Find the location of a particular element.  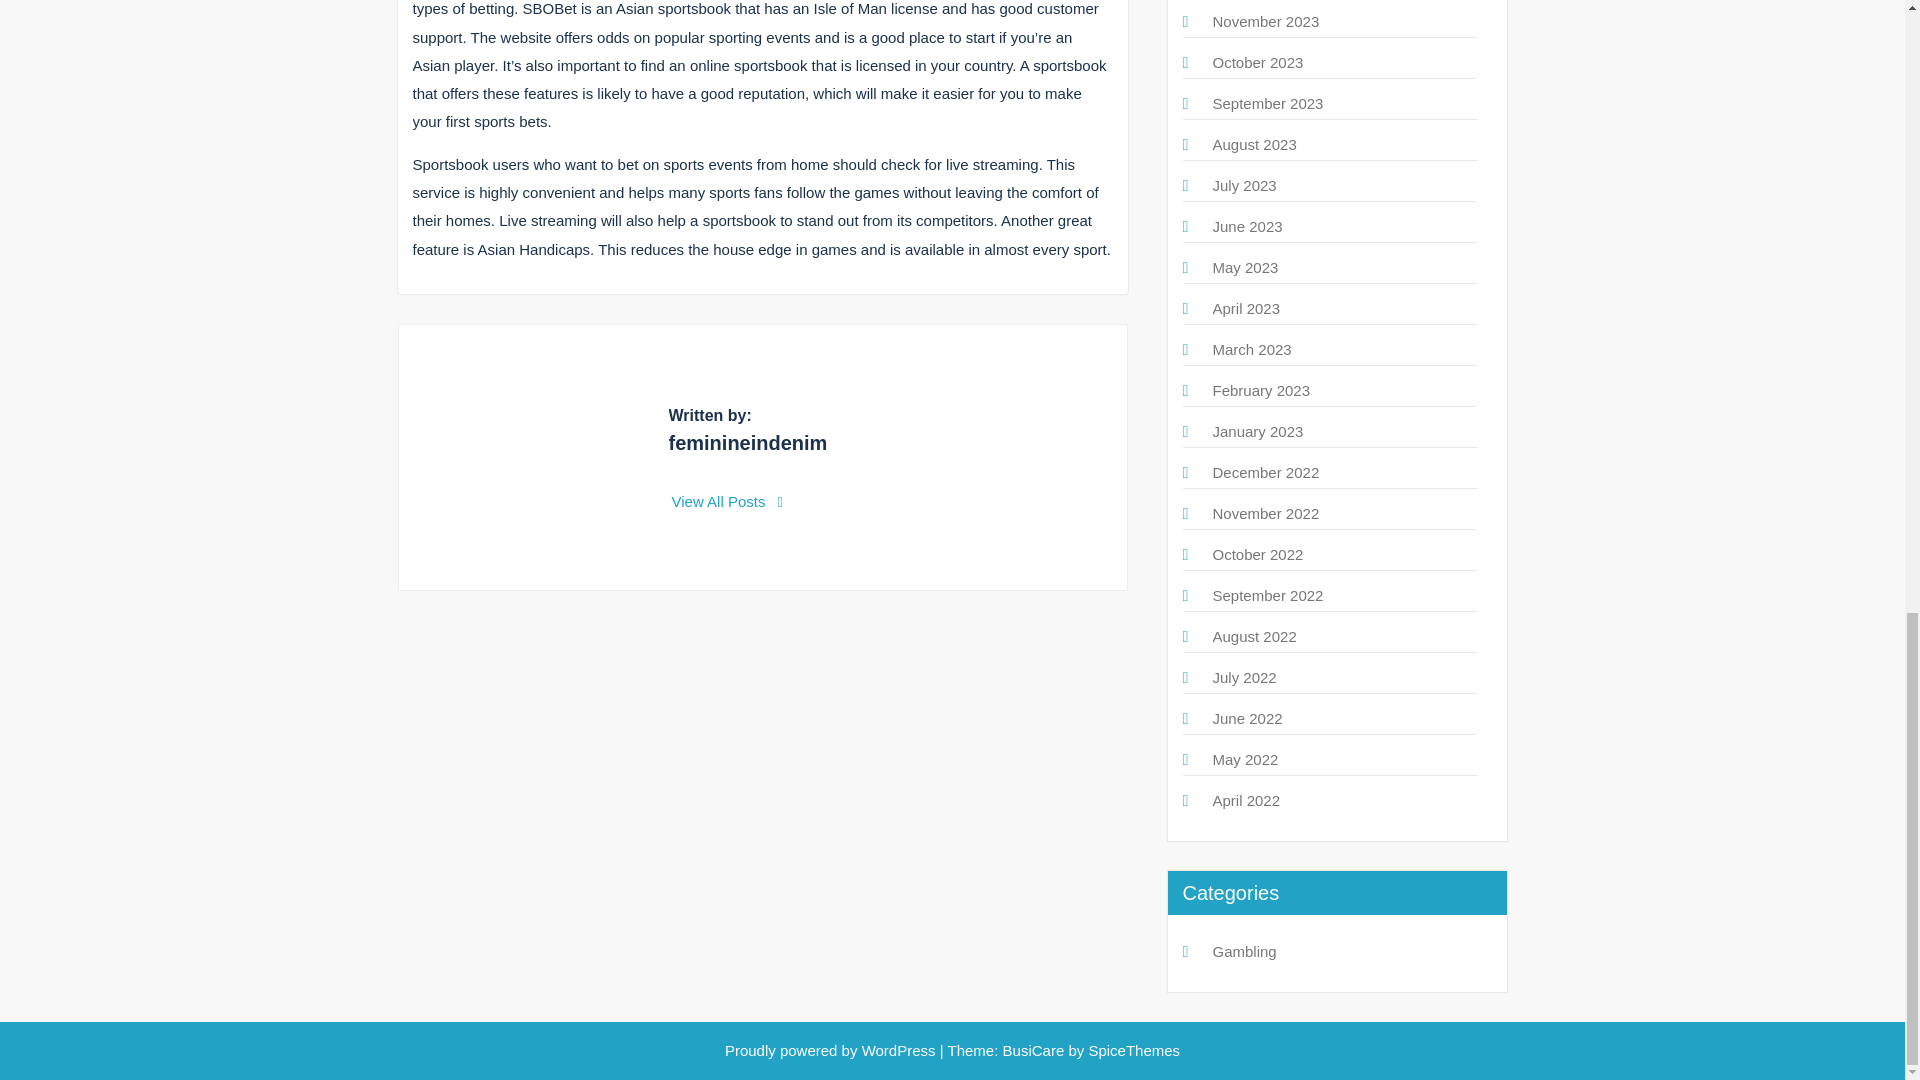

June 2022 is located at coordinates (1246, 718).